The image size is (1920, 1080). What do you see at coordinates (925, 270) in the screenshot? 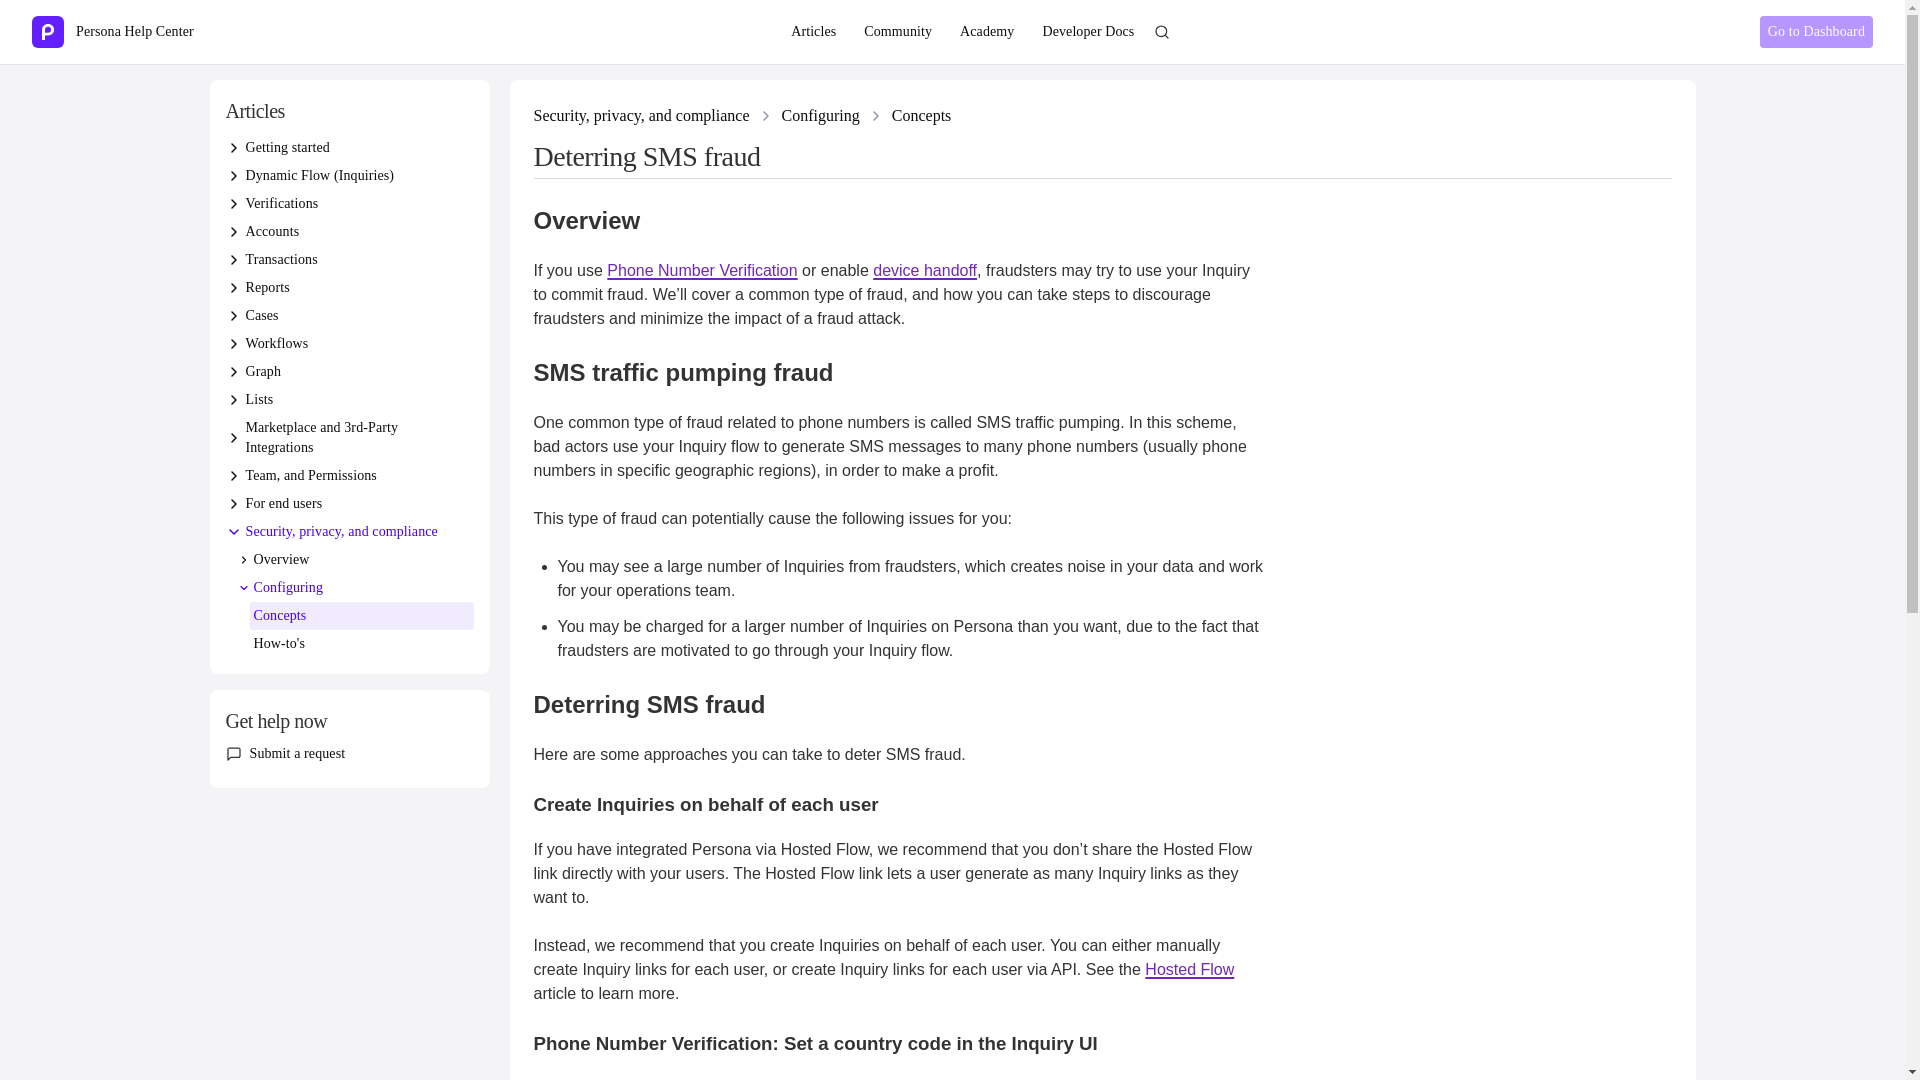
I see `device handoff` at bounding box center [925, 270].